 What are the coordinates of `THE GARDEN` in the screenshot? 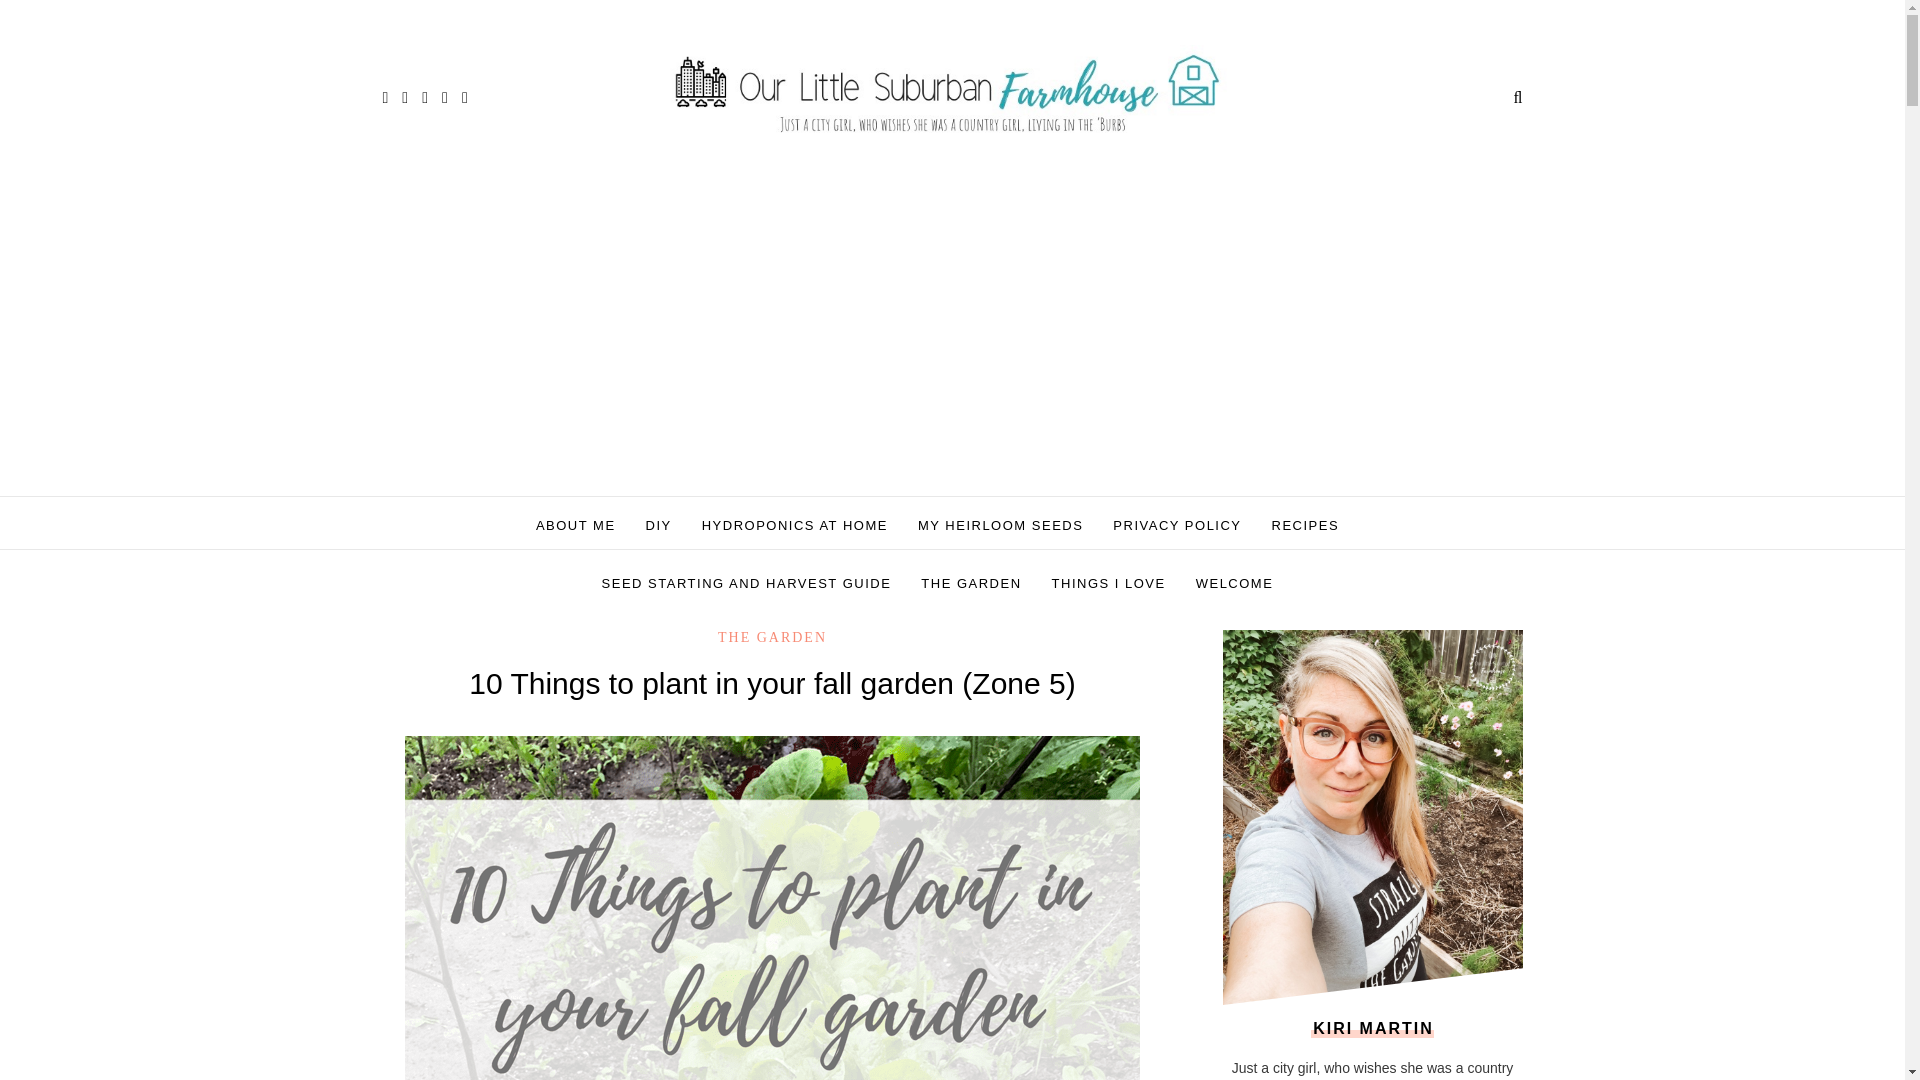 It's located at (772, 636).